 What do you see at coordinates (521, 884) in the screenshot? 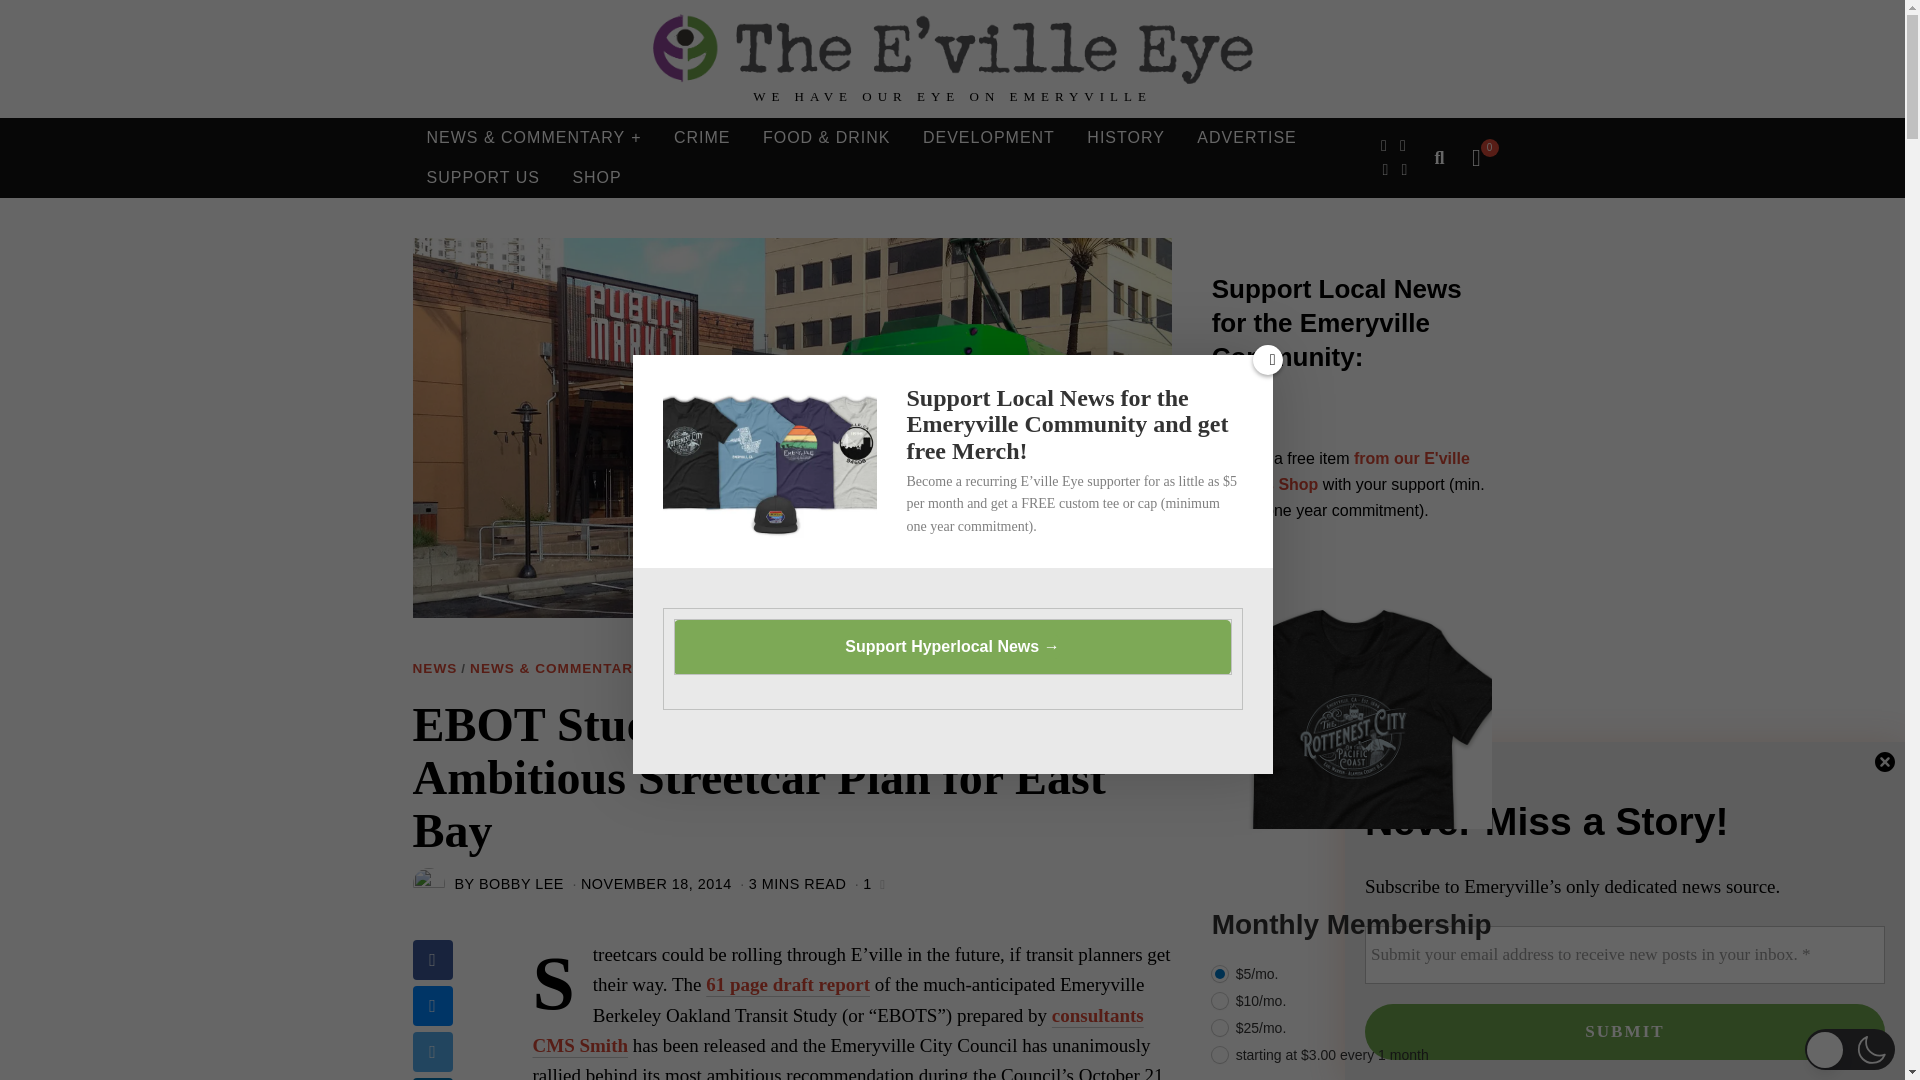
I see `BOBBY LEE` at bounding box center [521, 884].